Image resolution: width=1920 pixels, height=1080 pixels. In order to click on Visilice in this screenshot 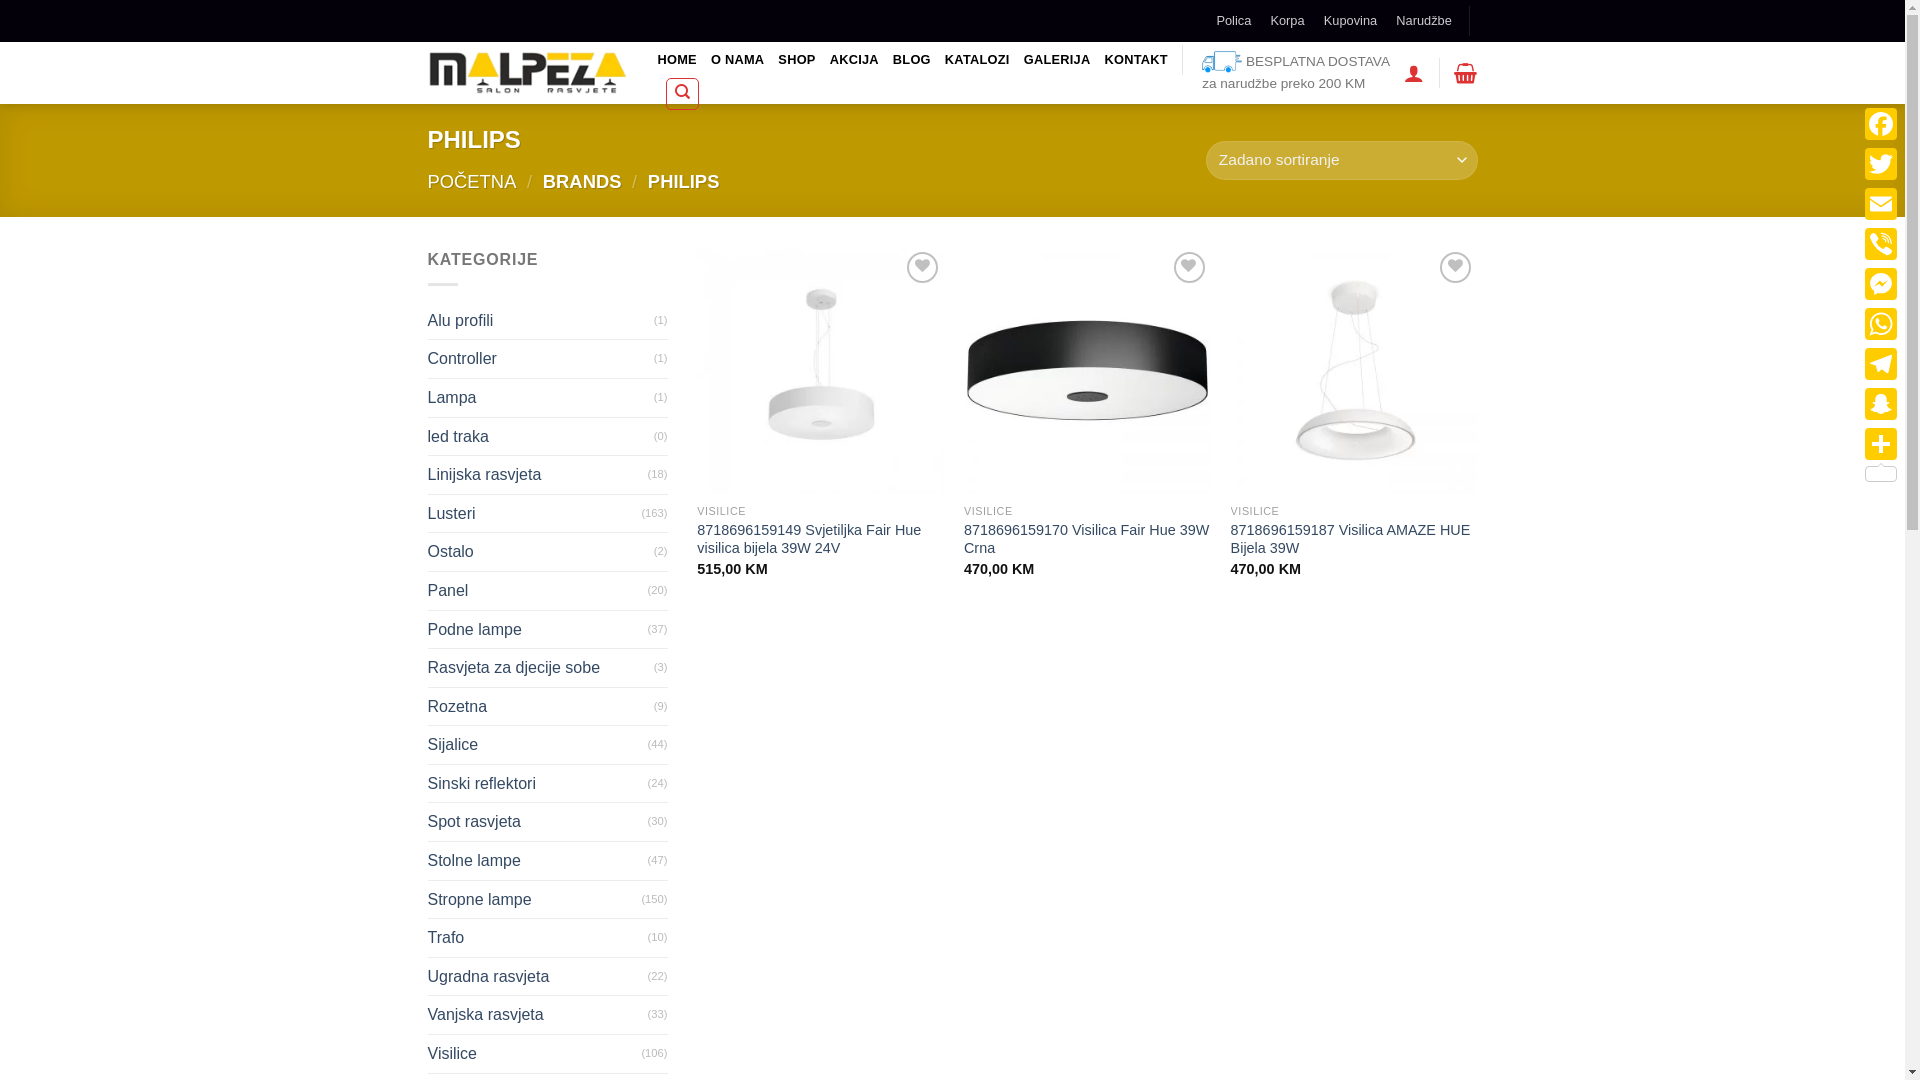, I will do `click(535, 1054)`.